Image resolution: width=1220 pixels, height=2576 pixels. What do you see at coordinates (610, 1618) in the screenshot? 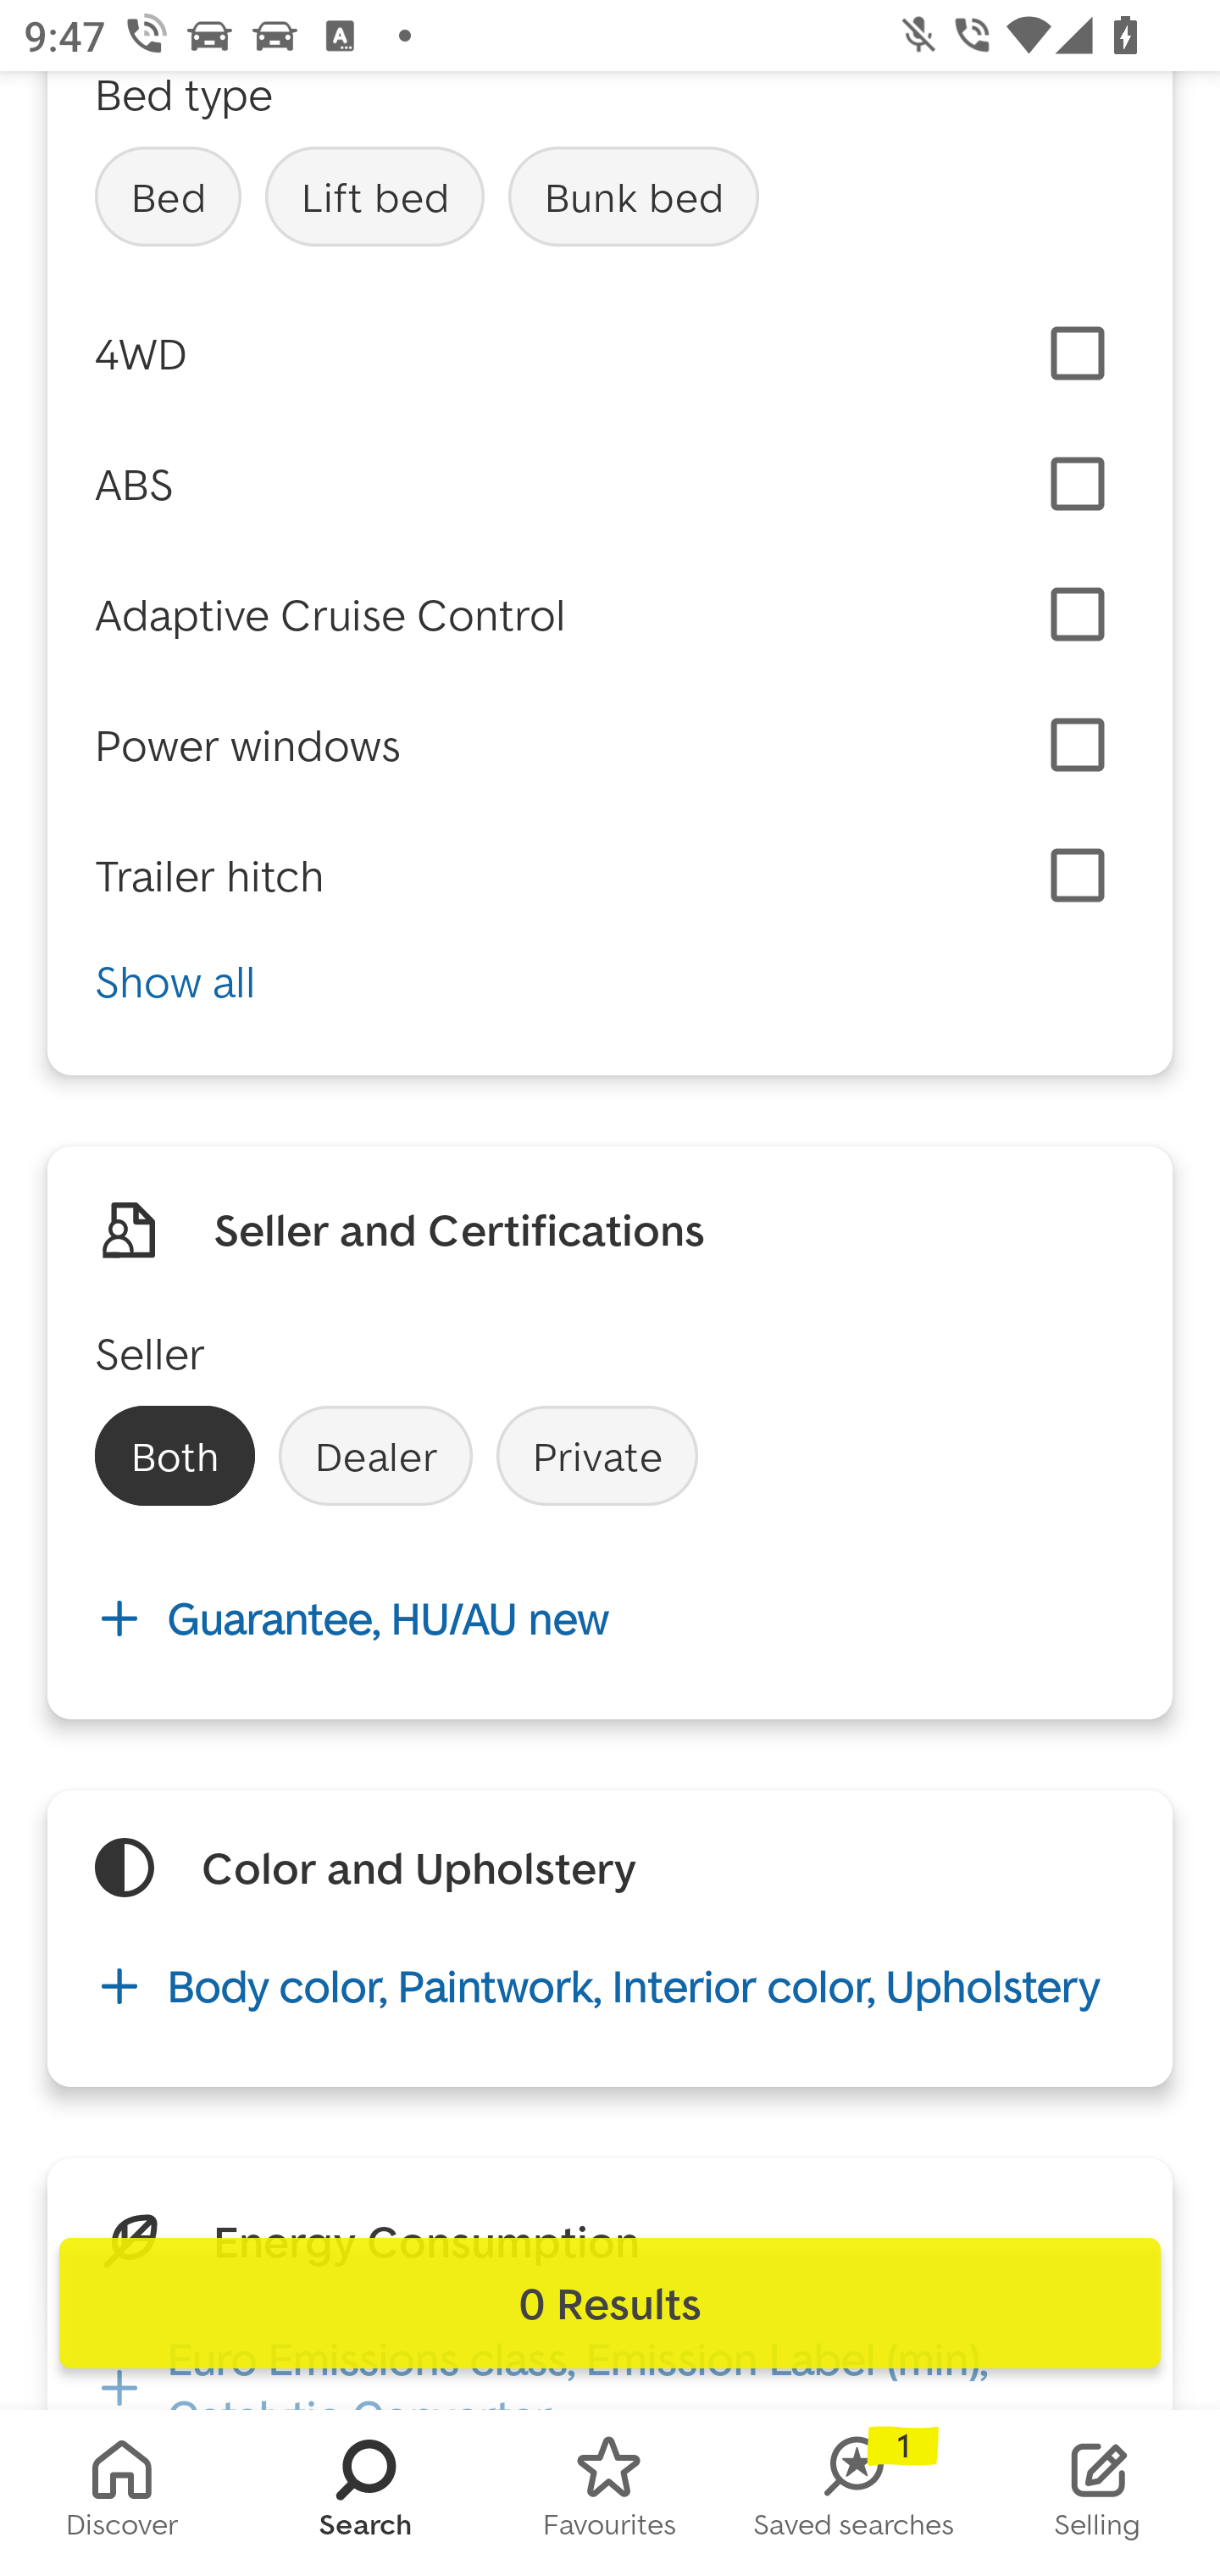
I see `Guarantee, HU/AU new` at bounding box center [610, 1618].